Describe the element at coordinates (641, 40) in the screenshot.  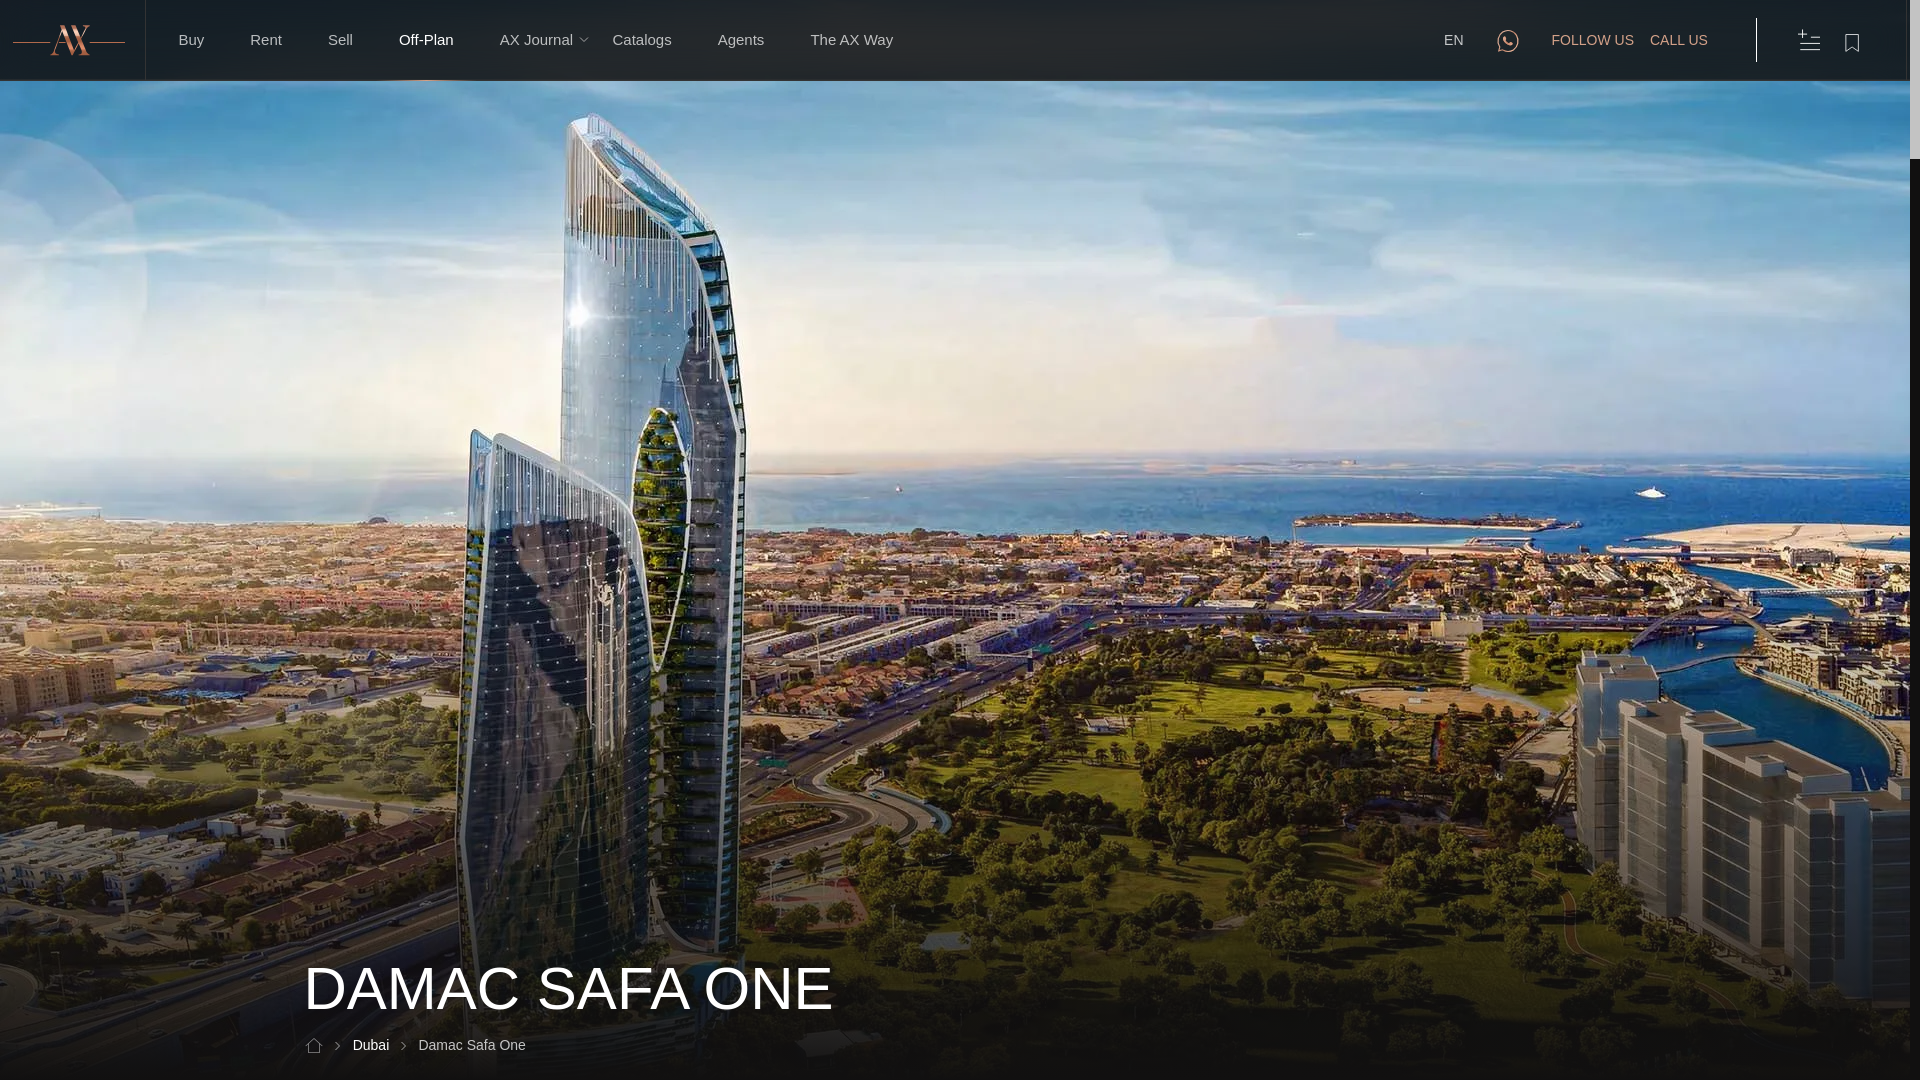
I see `Rent` at that location.